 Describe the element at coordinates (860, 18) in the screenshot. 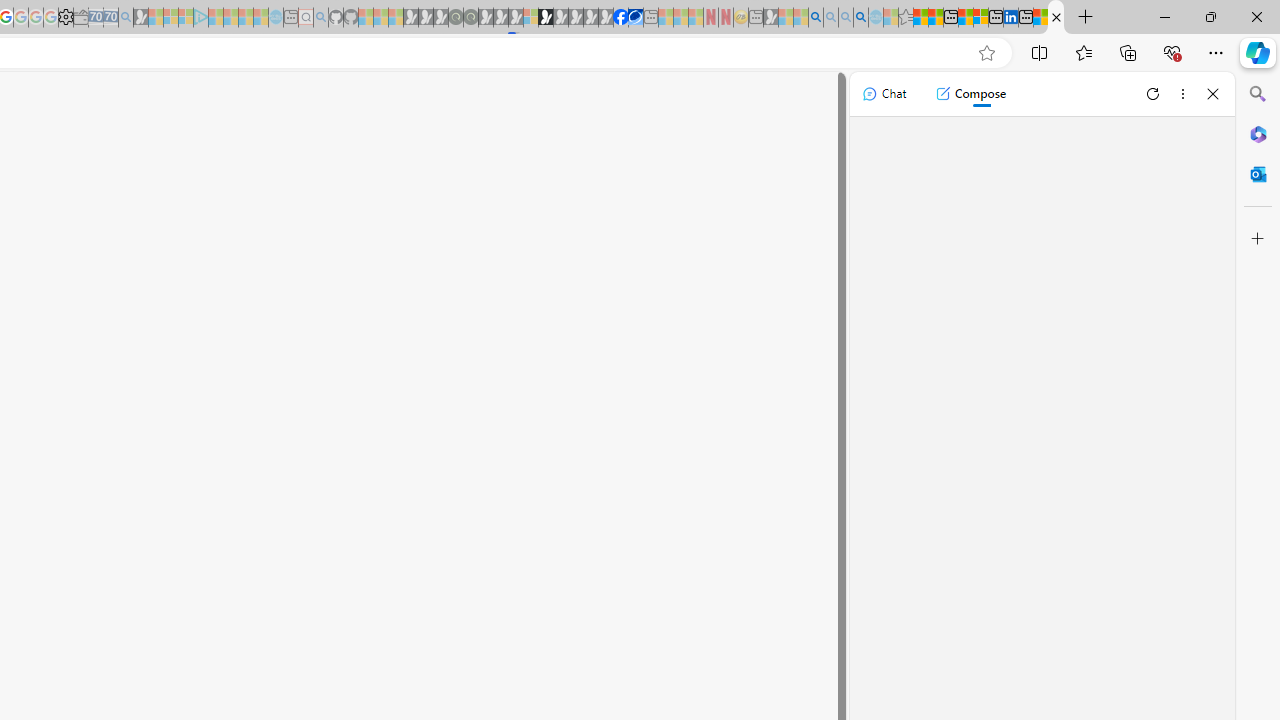

I see `Google Chrome Internet Browser Download - Search Images` at that location.